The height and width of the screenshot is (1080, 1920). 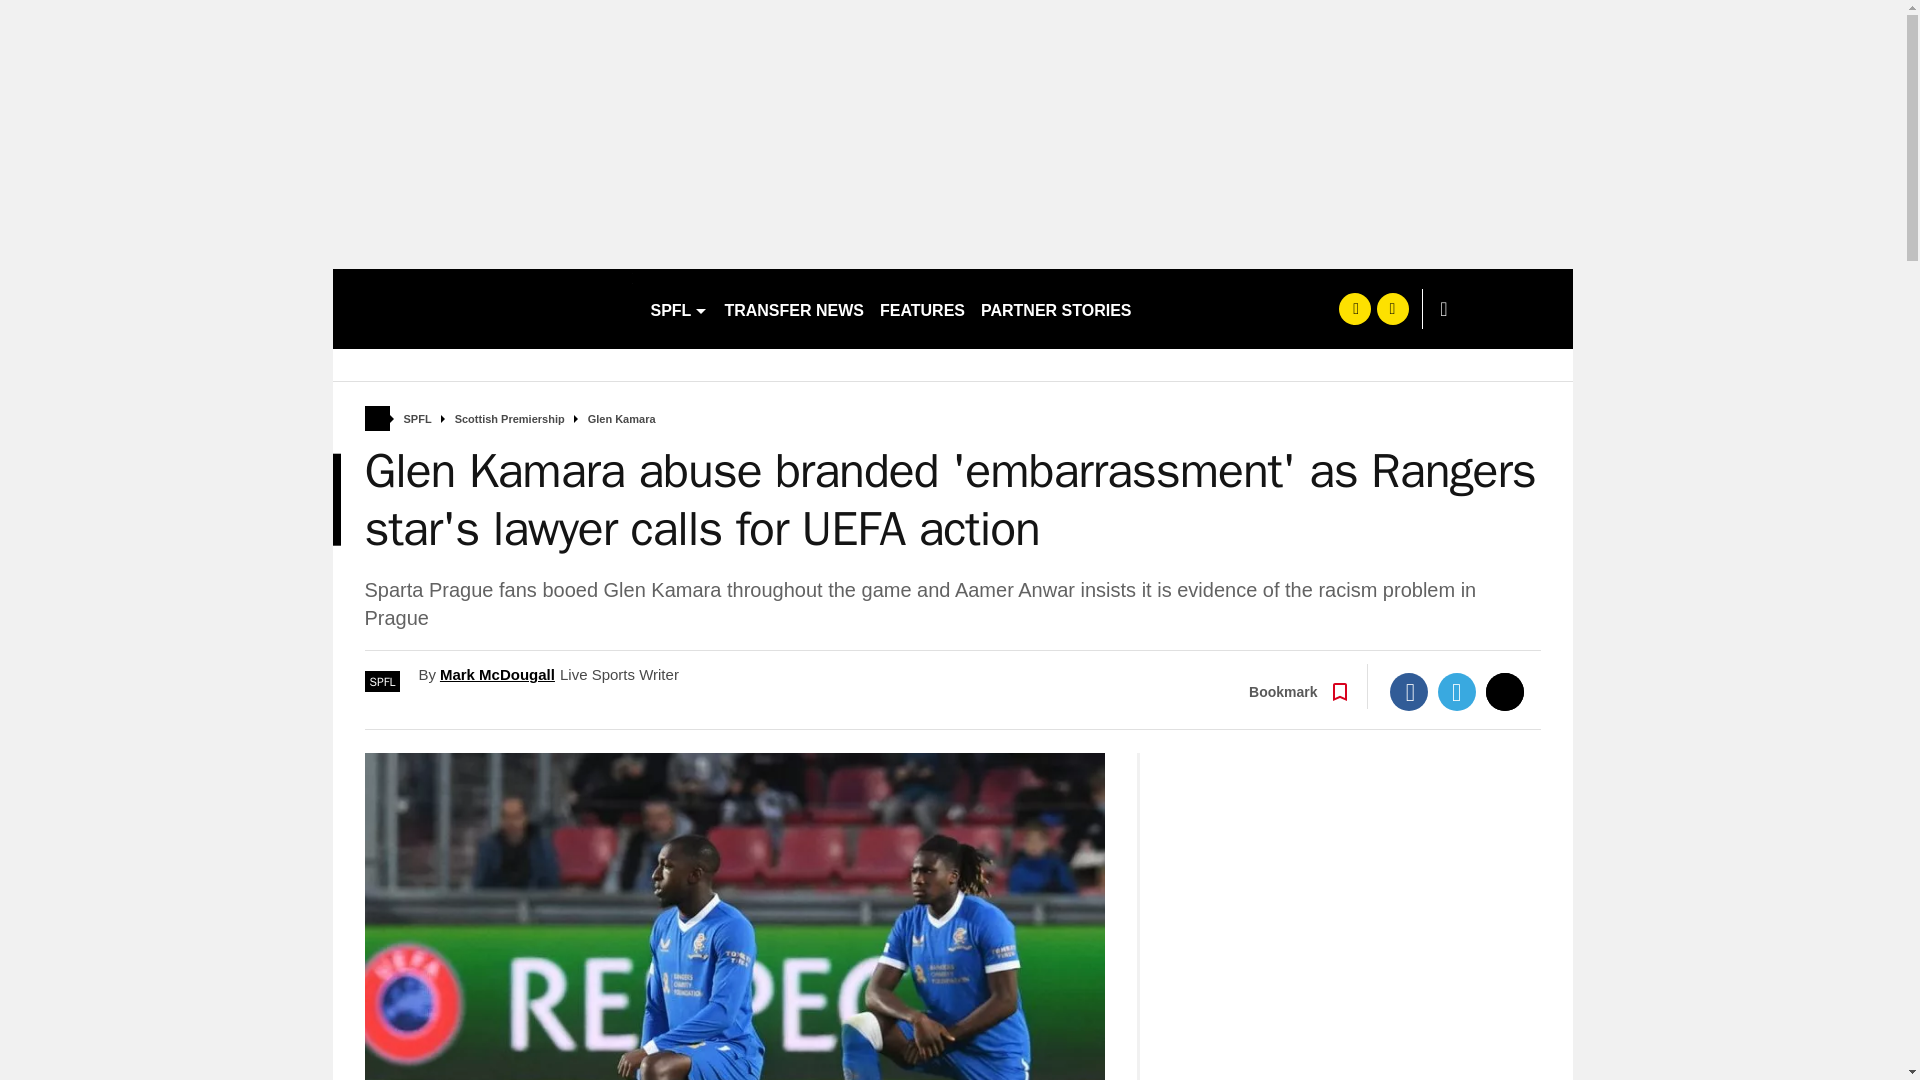 What do you see at coordinates (622, 419) in the screenshot?
I see `Glen Kamara` at bounding box center [622, 419].